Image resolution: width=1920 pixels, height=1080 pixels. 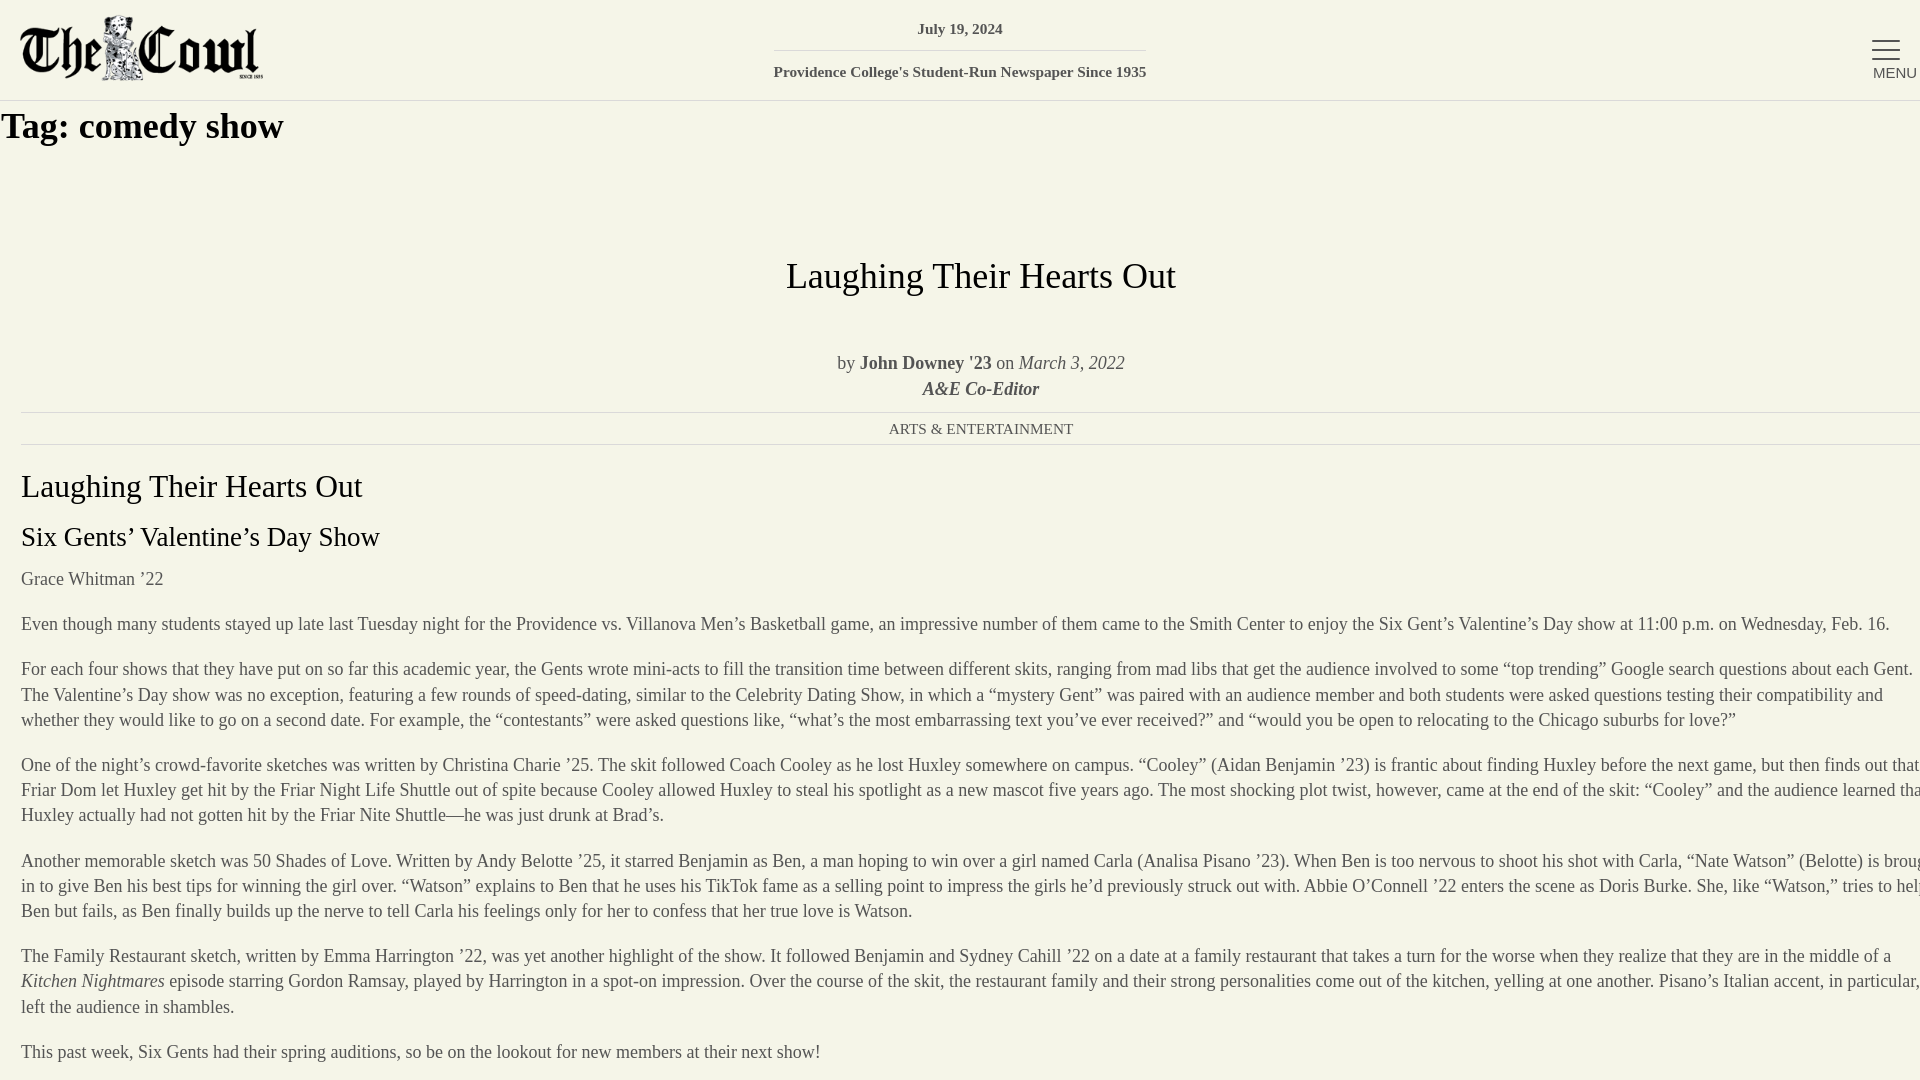 I want to click on Search, so click(x=1875, y=126).